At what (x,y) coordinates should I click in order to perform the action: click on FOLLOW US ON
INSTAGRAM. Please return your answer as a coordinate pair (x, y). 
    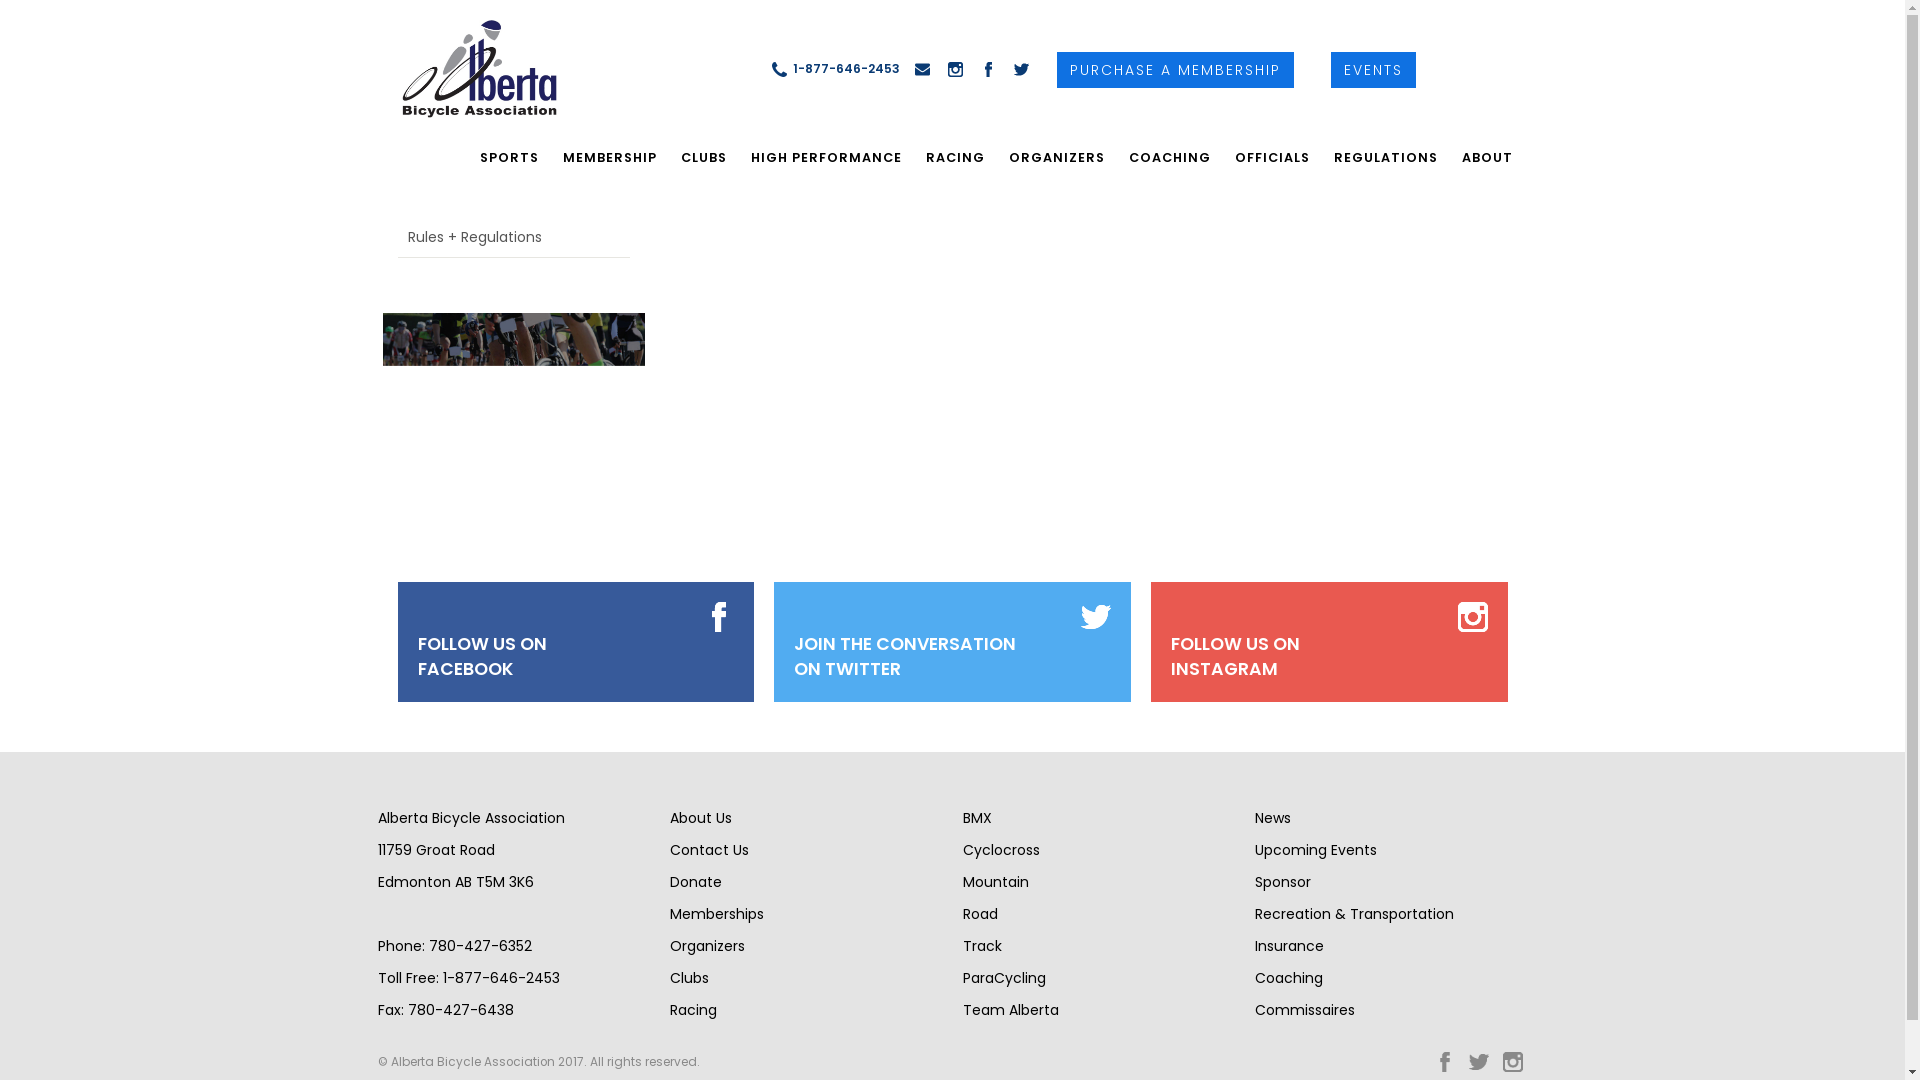
    Looking at the image, I should click on (1236, 657).